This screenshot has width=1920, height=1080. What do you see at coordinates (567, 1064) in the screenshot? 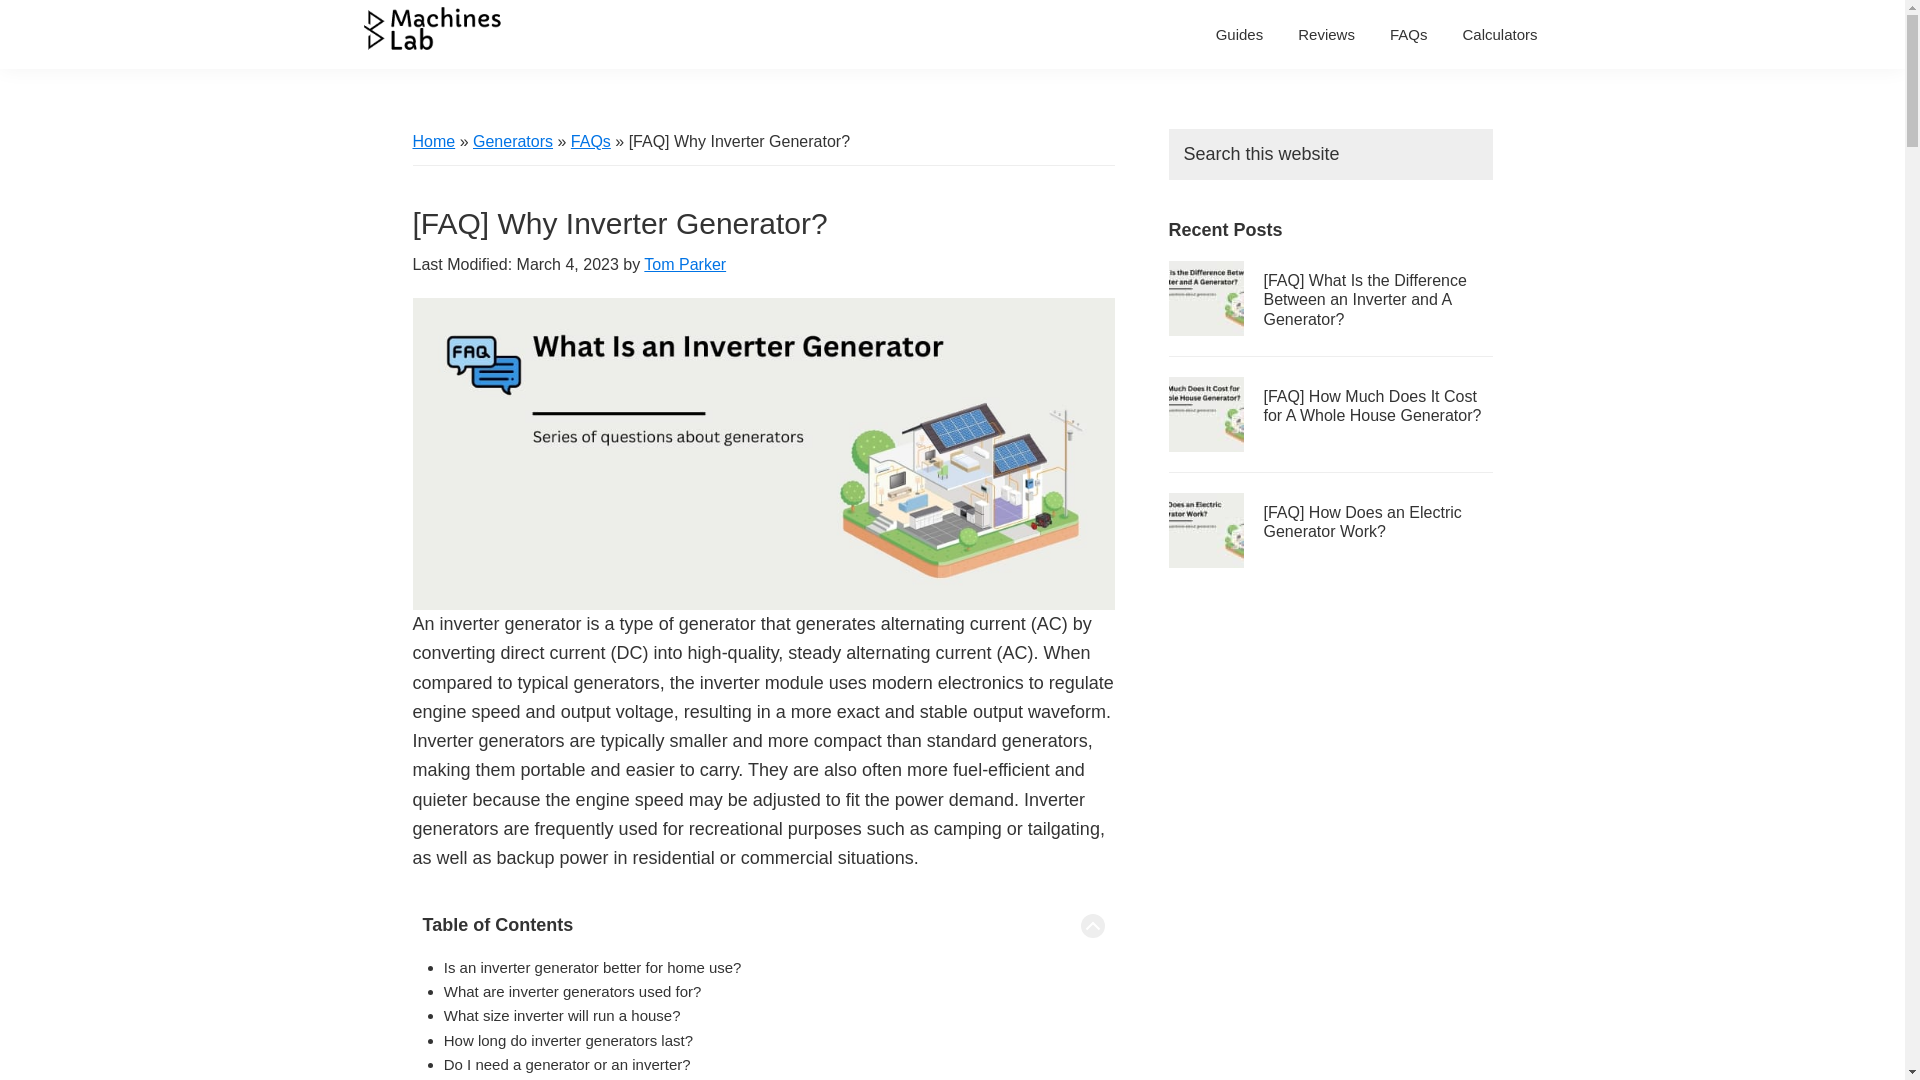
I see `Do I need a generator or an inverter?` at bounding box center [567, 1064].